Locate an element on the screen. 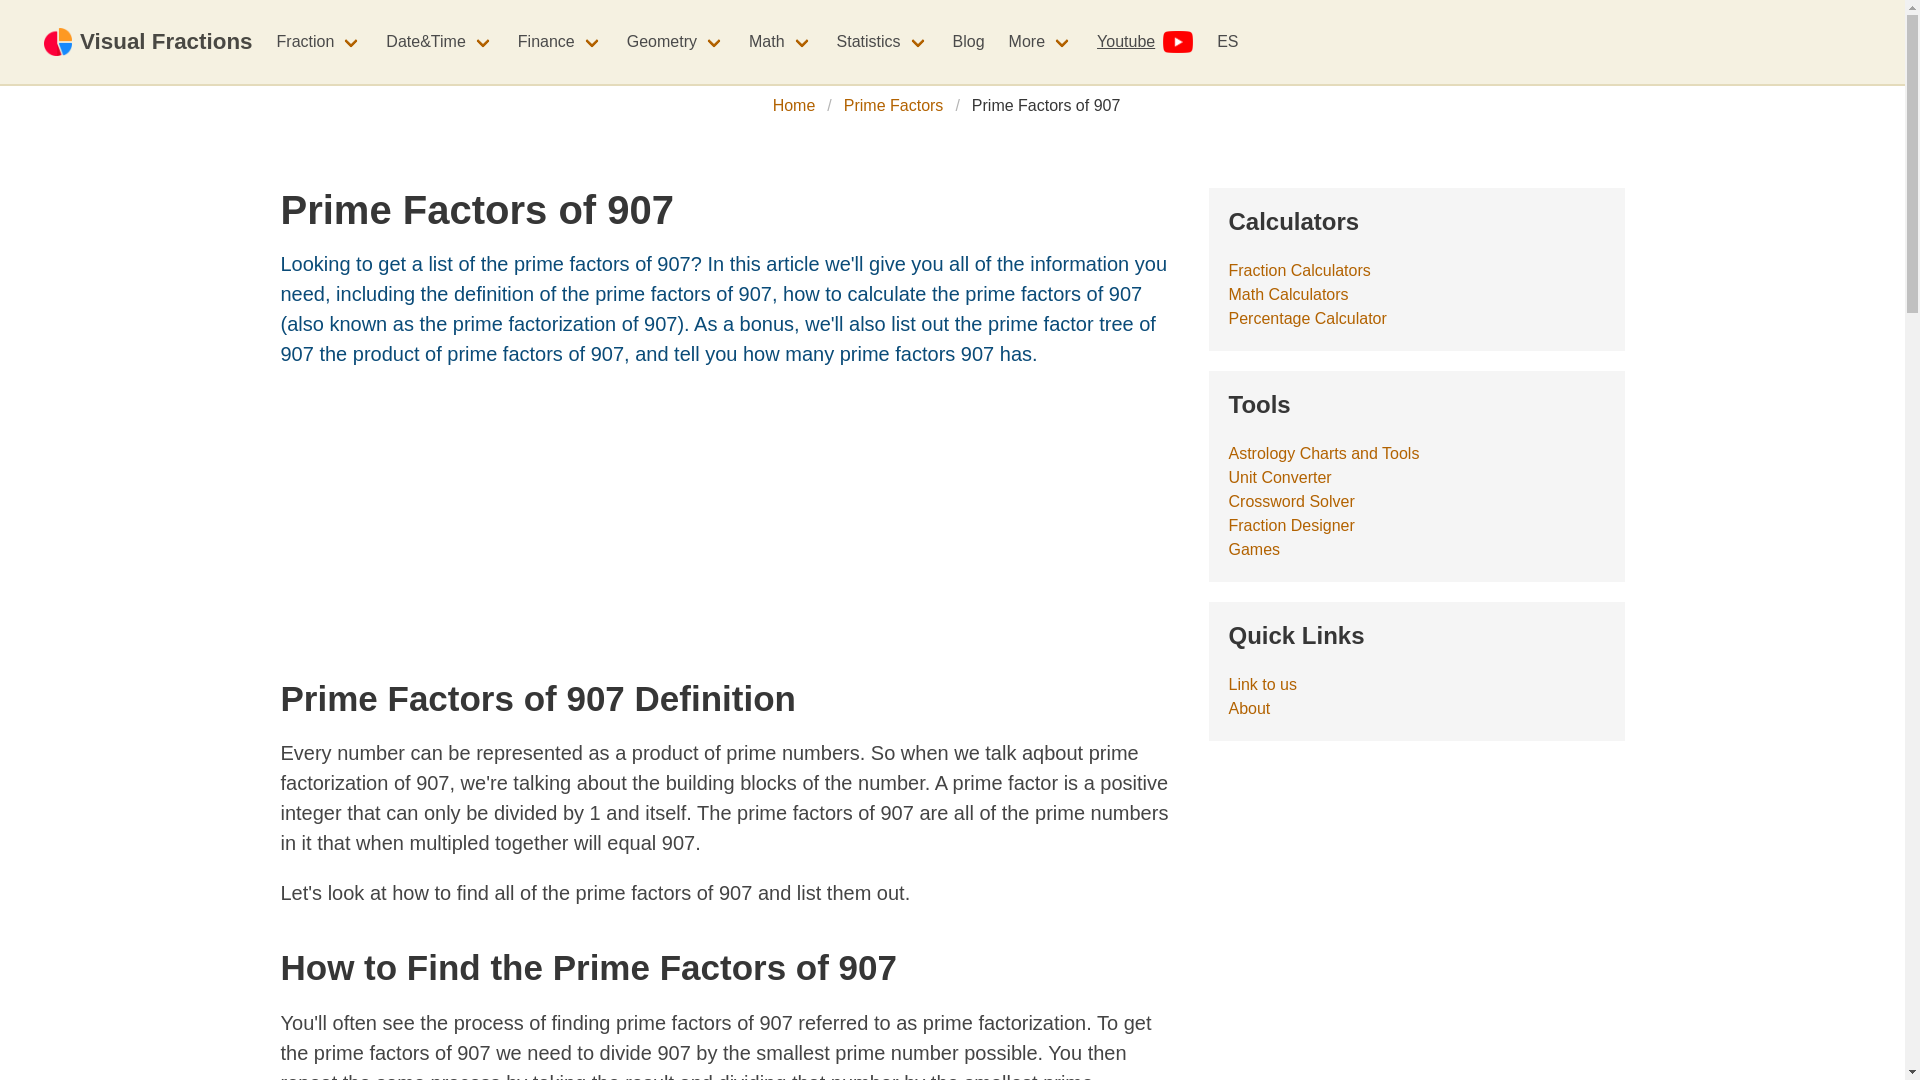  Math is located at coordinates (781, 41).